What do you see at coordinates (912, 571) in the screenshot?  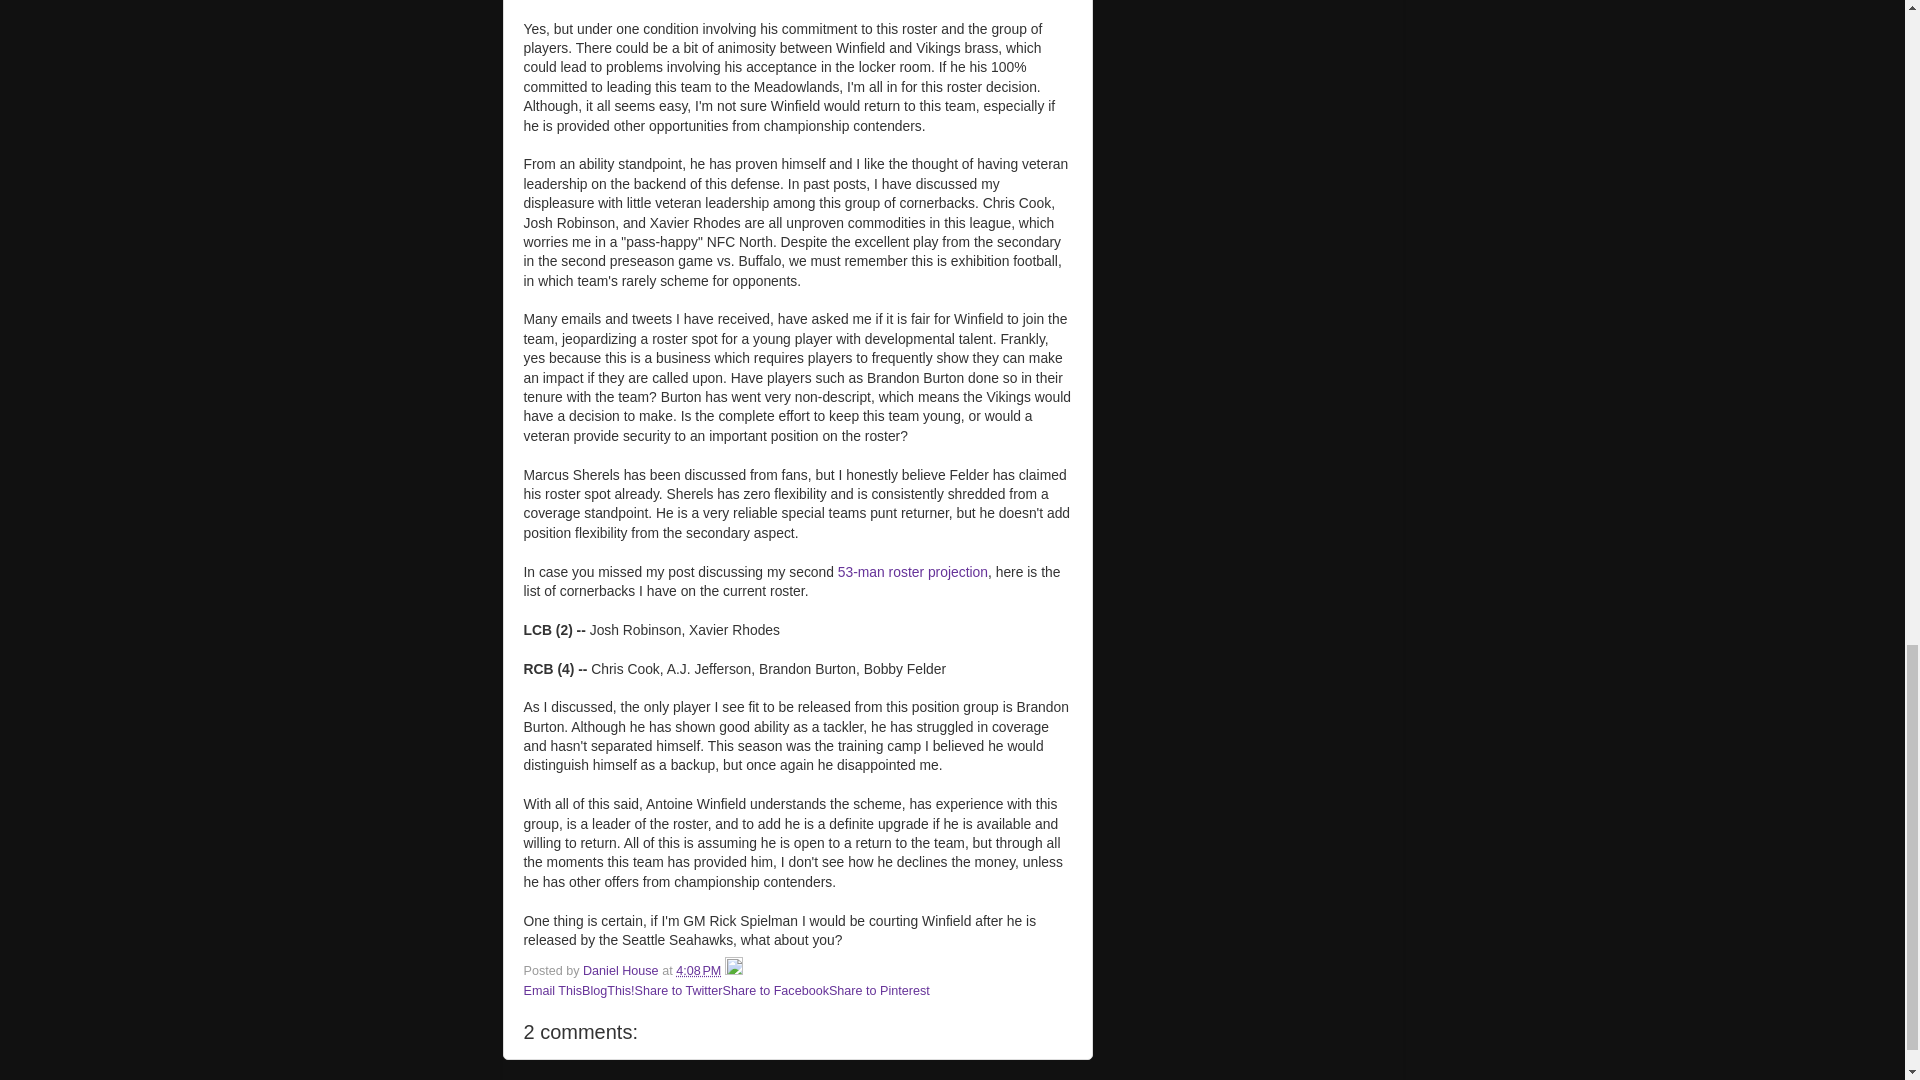 I see `53-man roster projection` at bounding box center [912, 571].